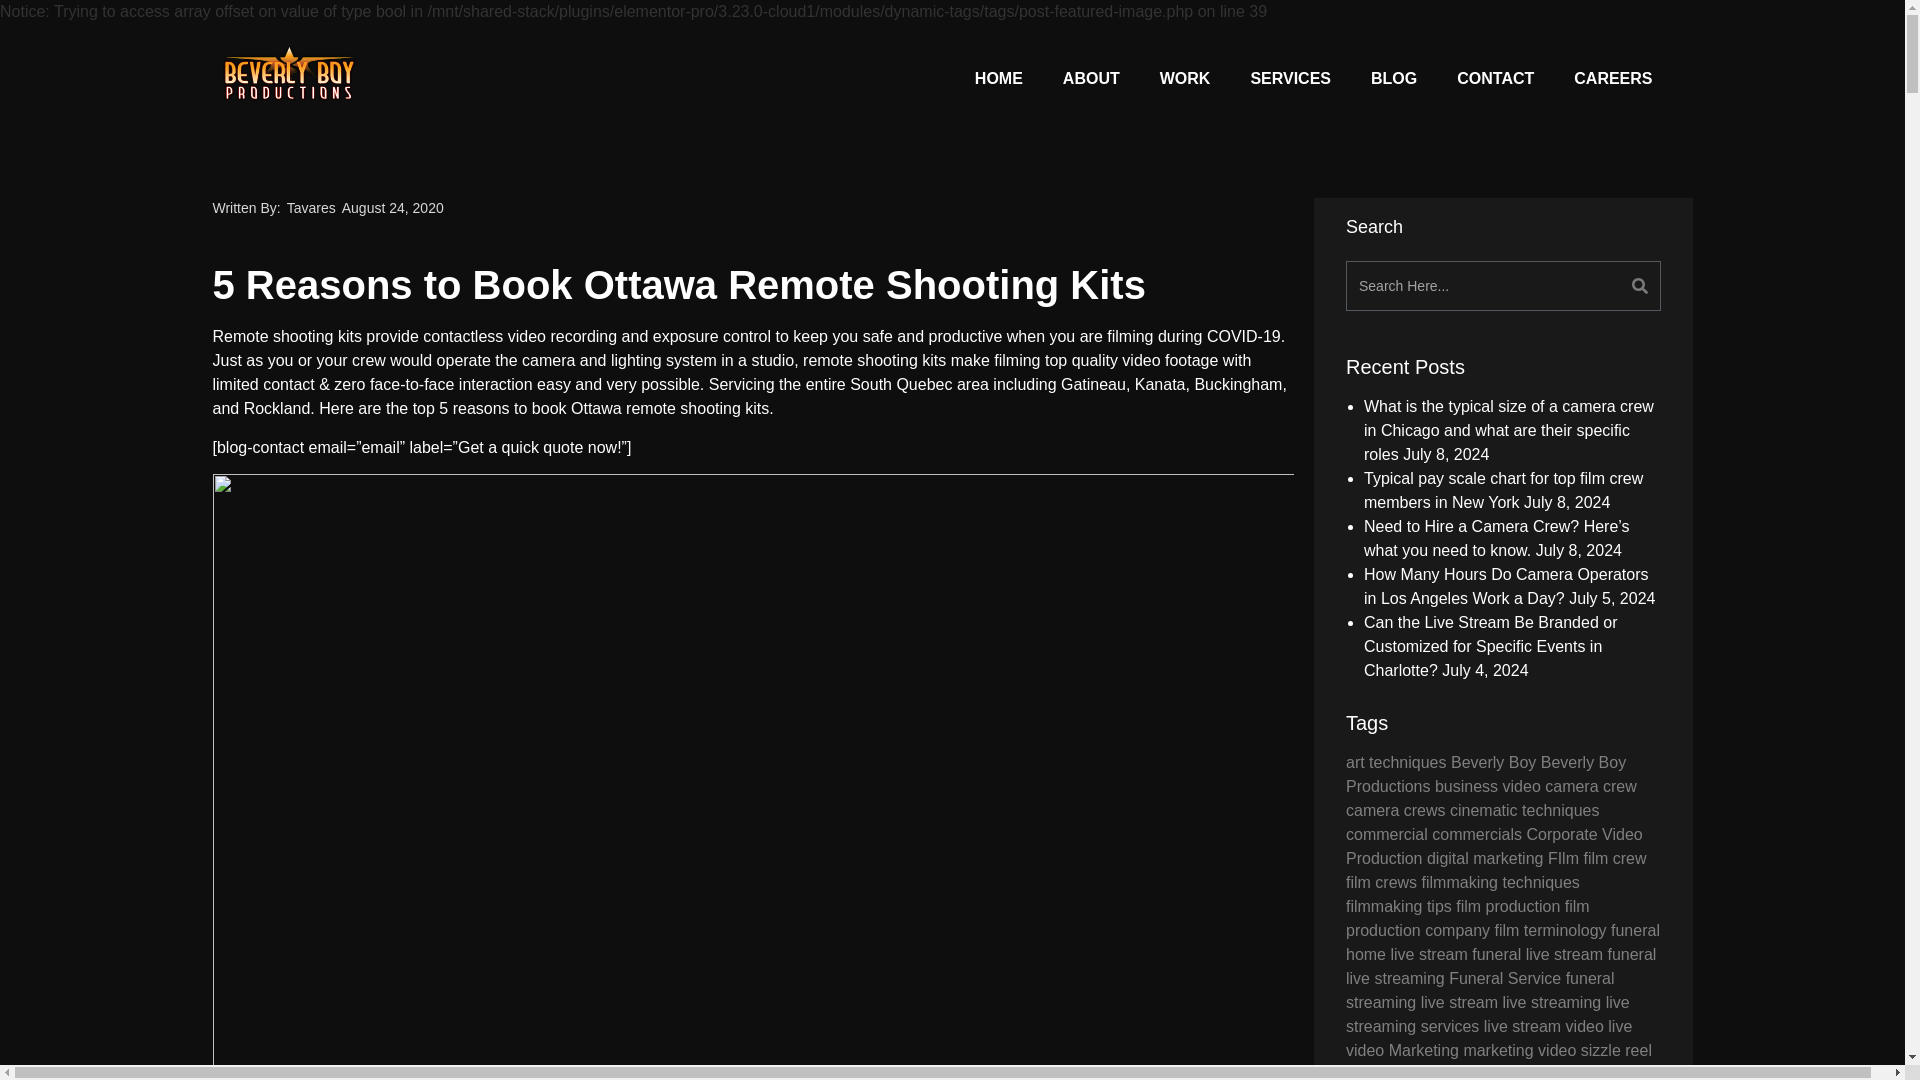 The height and width of the screenshot is (1080, 1920). I want to click on ., so click(1282, 336).